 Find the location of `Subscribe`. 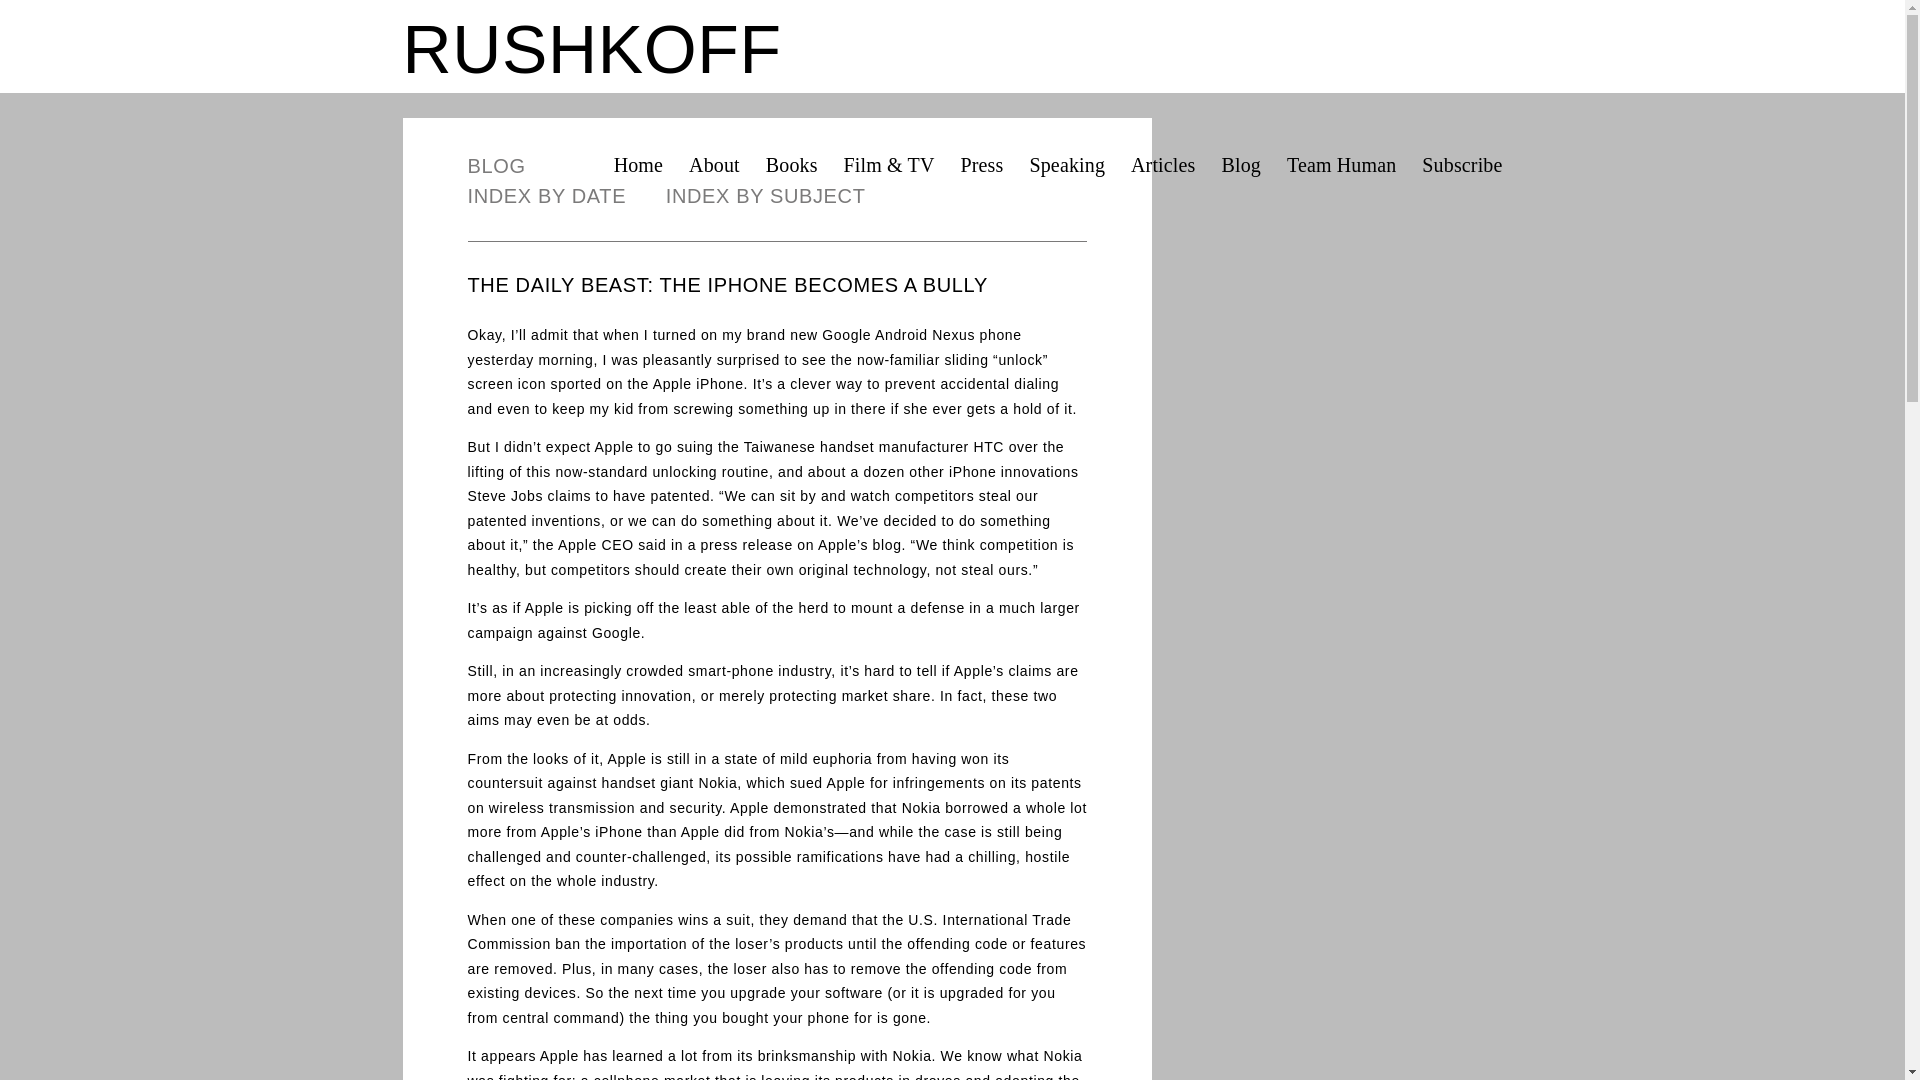

Subscribe is located at coordinates (1462, 166).